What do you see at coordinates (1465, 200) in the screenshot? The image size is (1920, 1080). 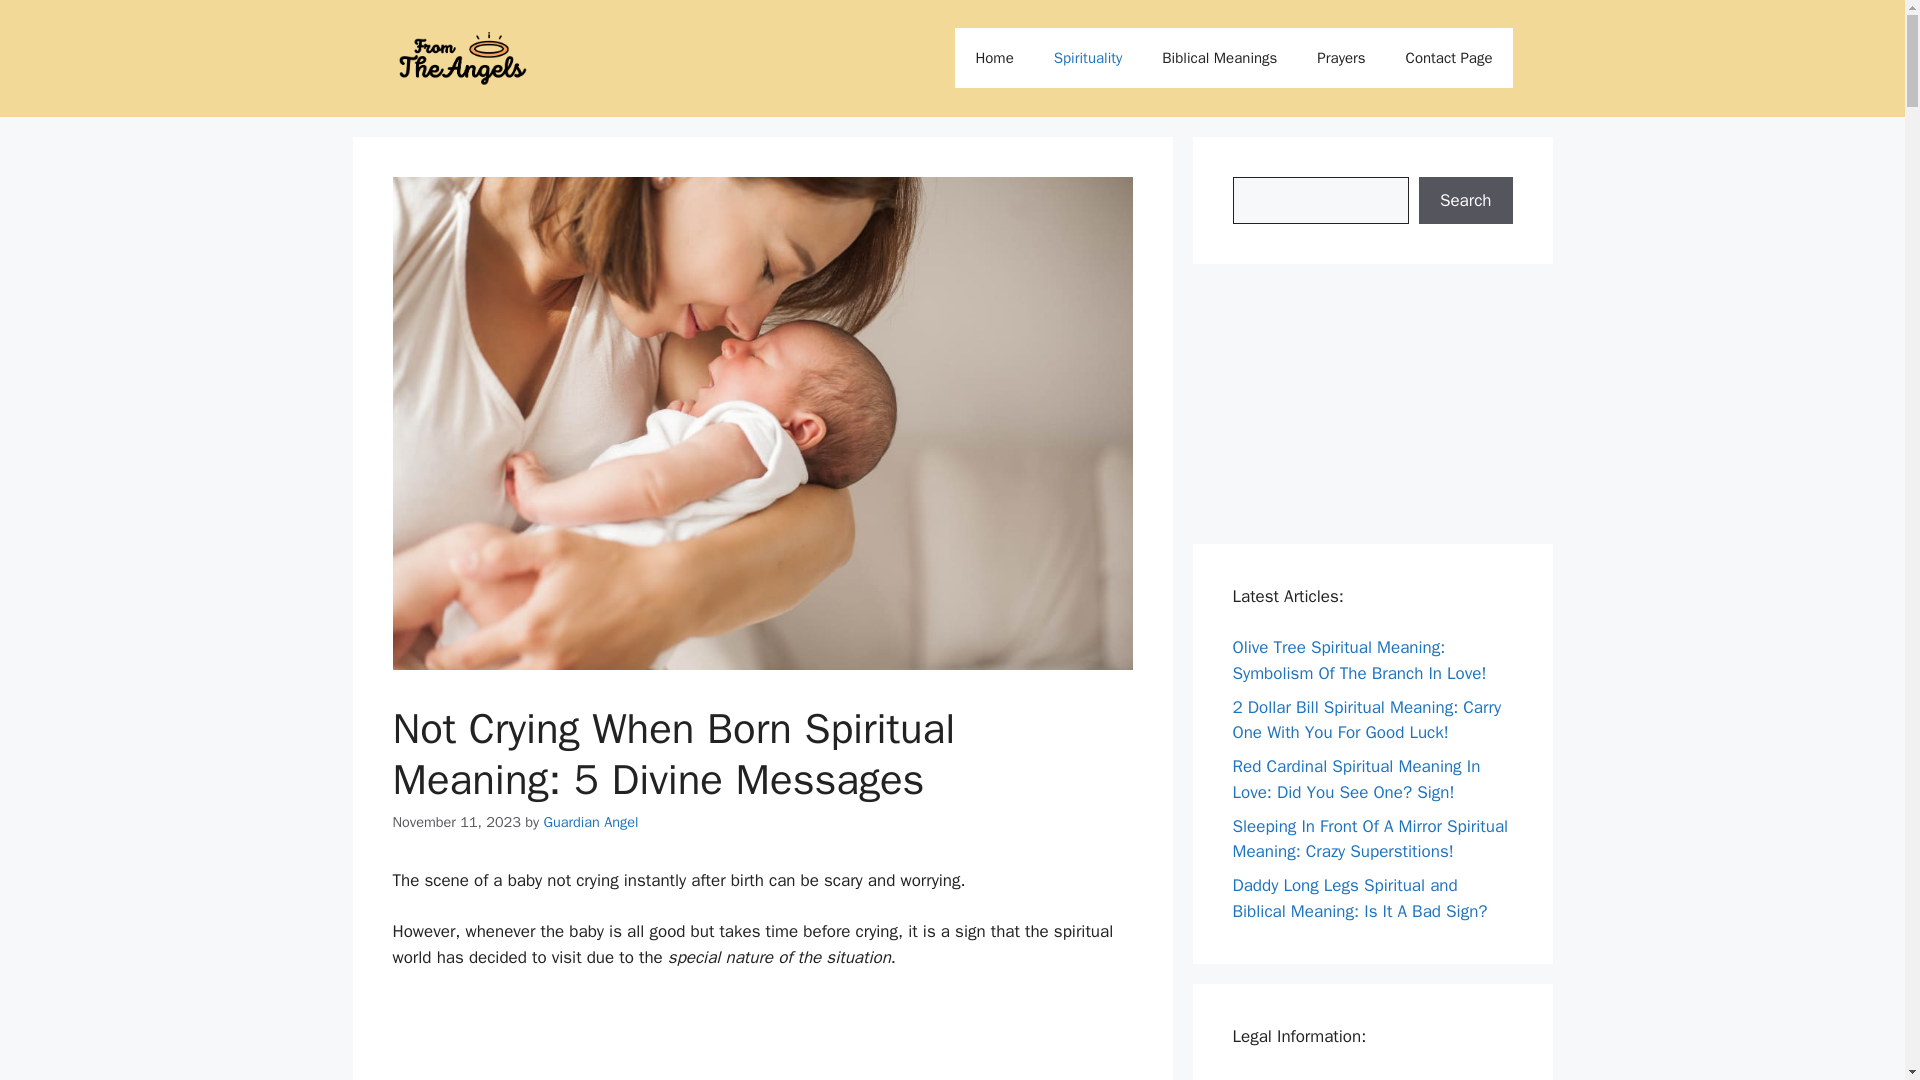 I see `Search` at bounding box center [1465, 200].